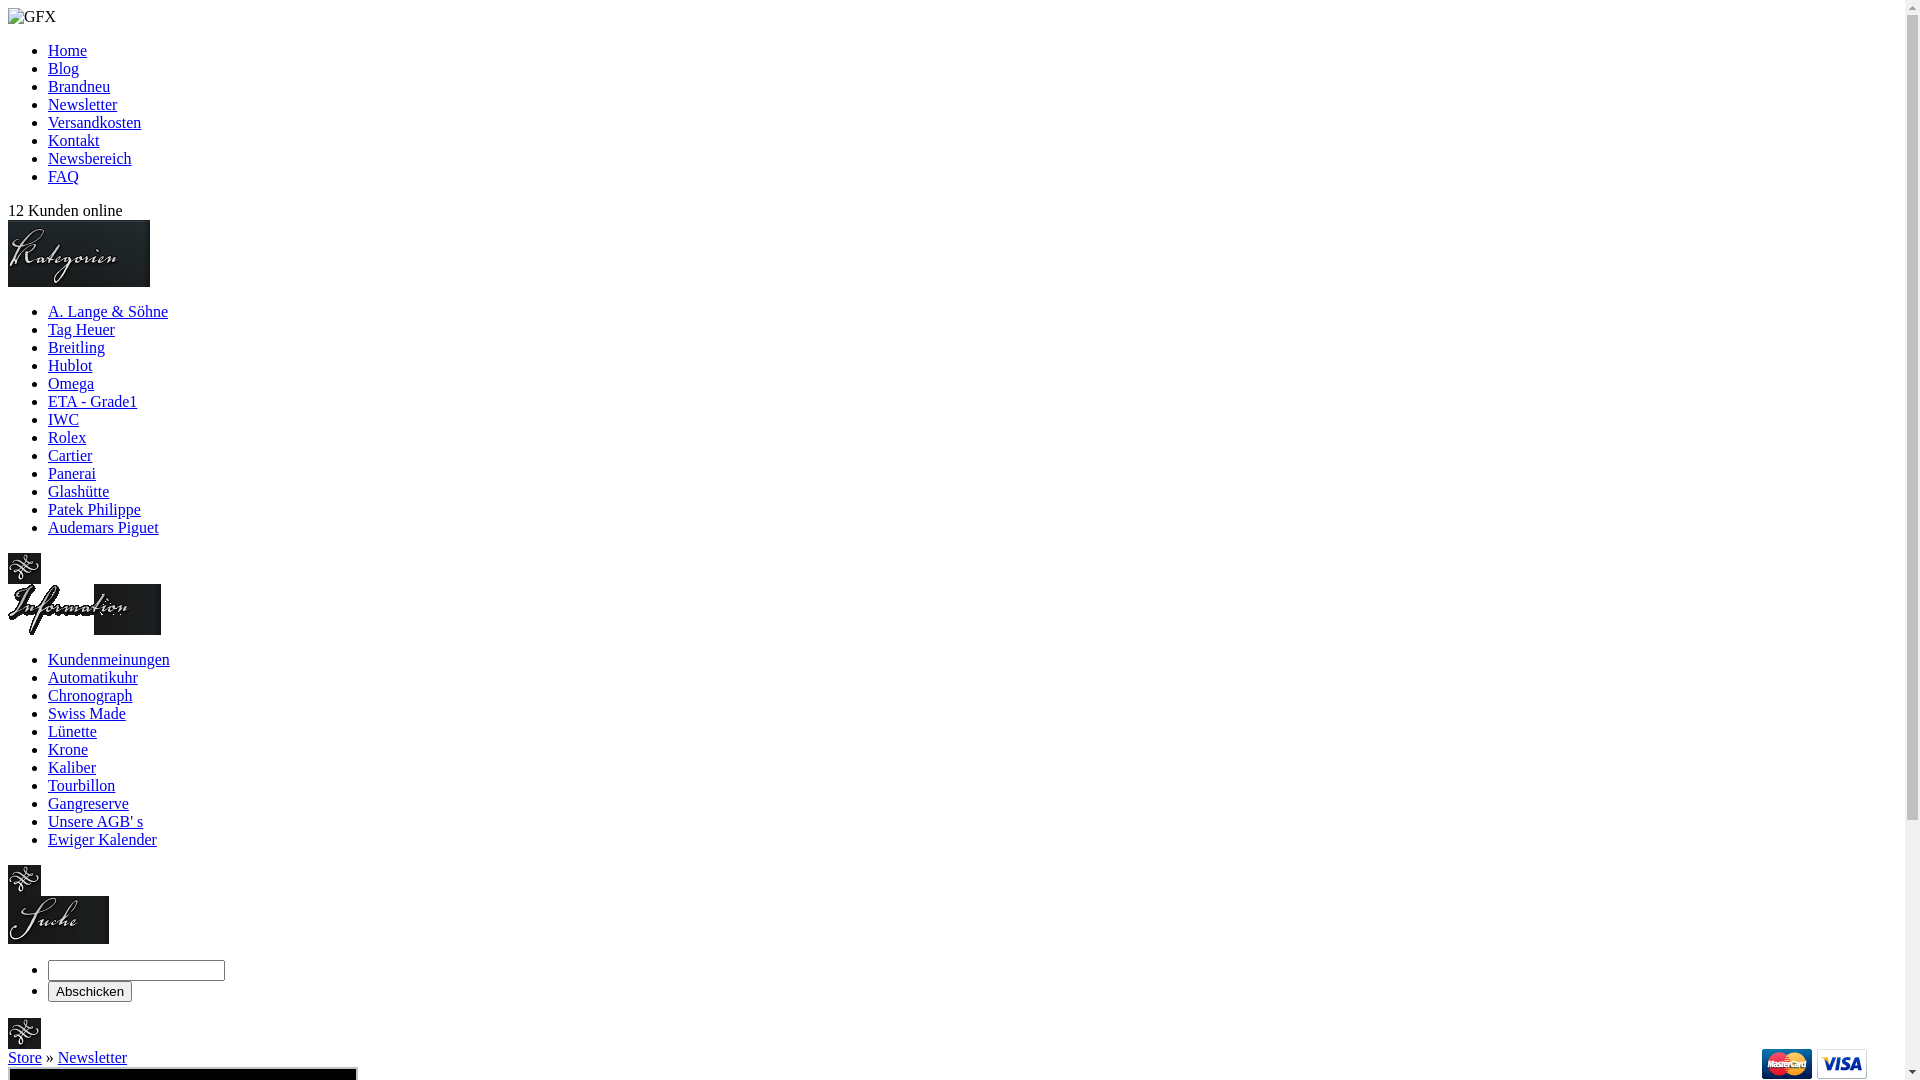 The height and width of the screenshot is (1080, 1920). I want to click on Panerai, so click(72, 474).